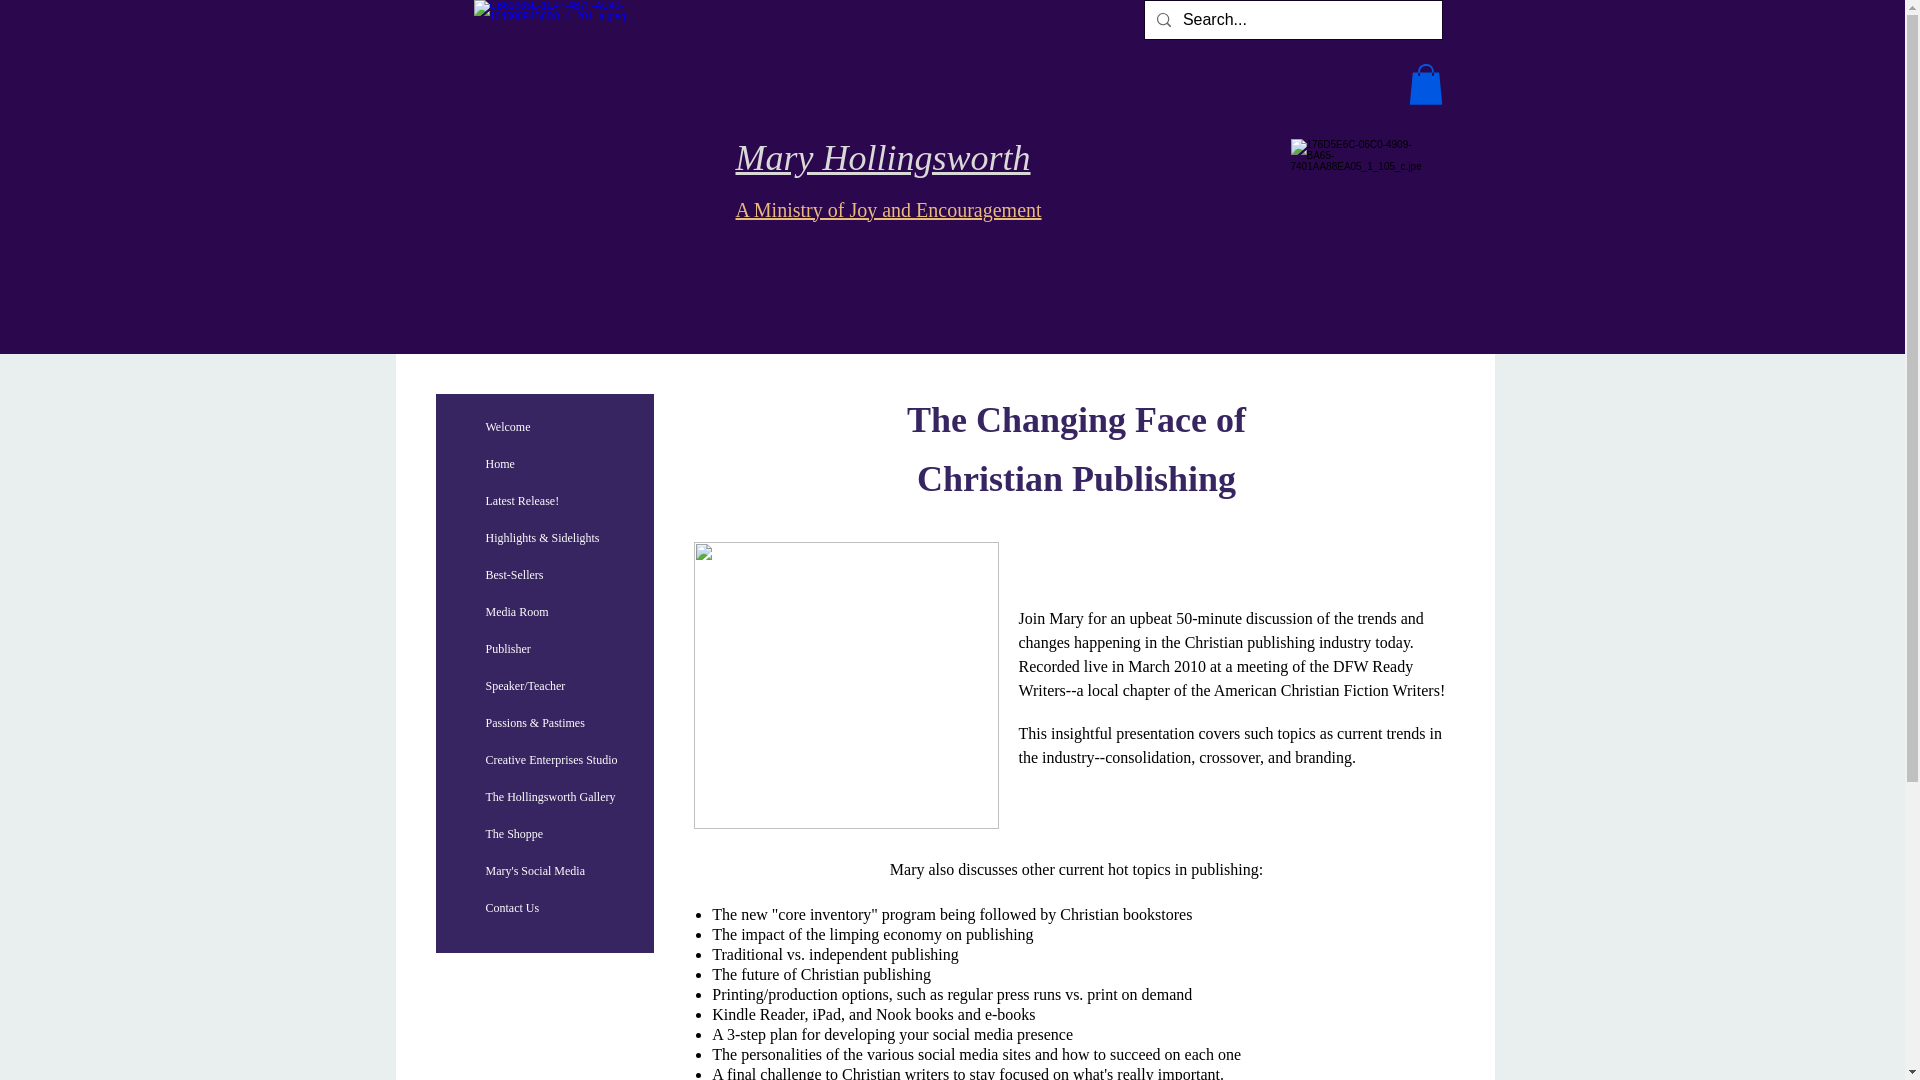 The height and width of the screenshot is (1080, 1920). I want to click on Publisher, so click(508, 648).